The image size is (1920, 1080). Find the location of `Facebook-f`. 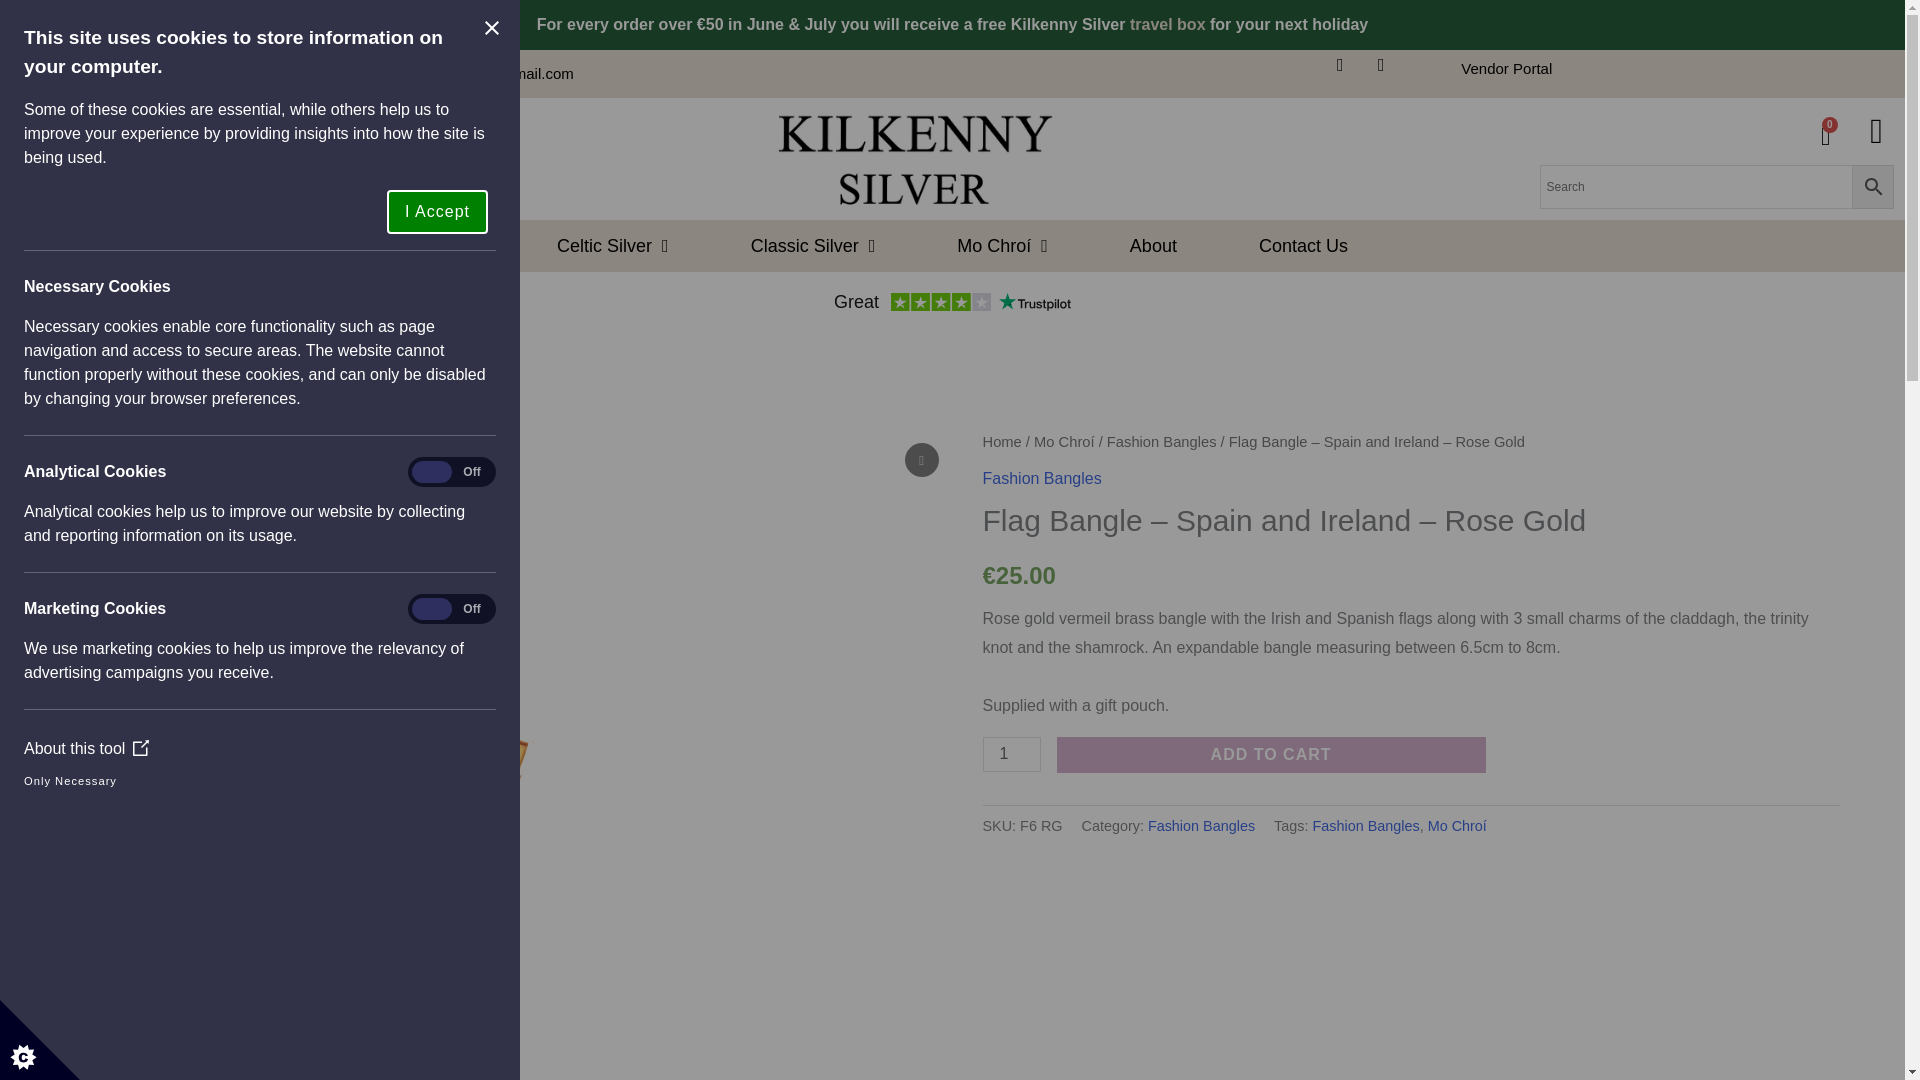

Facebook-f is located at coordinates (1506, 68).